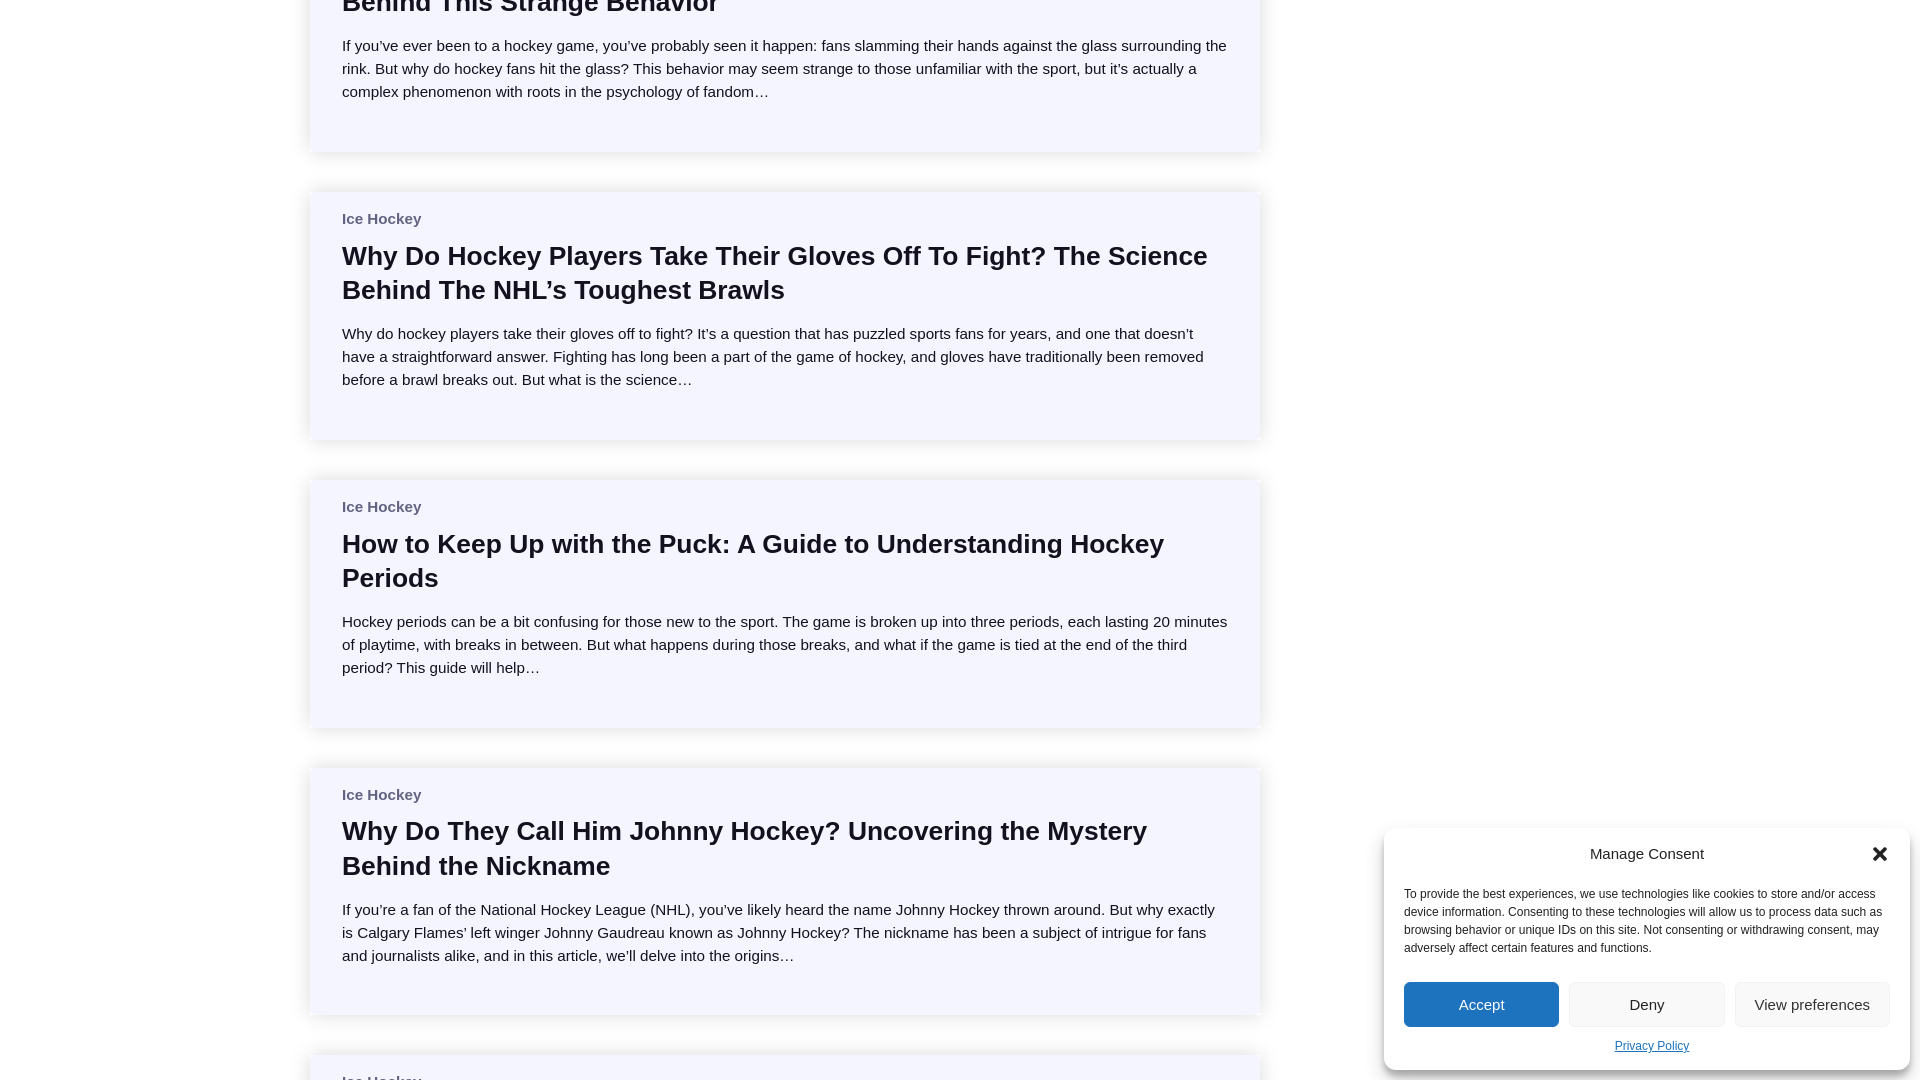 Image resolution: width=1920 pixels, height=1080 pixels. Describe the element at coordinates (380, 1076) in the screenshot. I see `Ice Hockey` at that location.